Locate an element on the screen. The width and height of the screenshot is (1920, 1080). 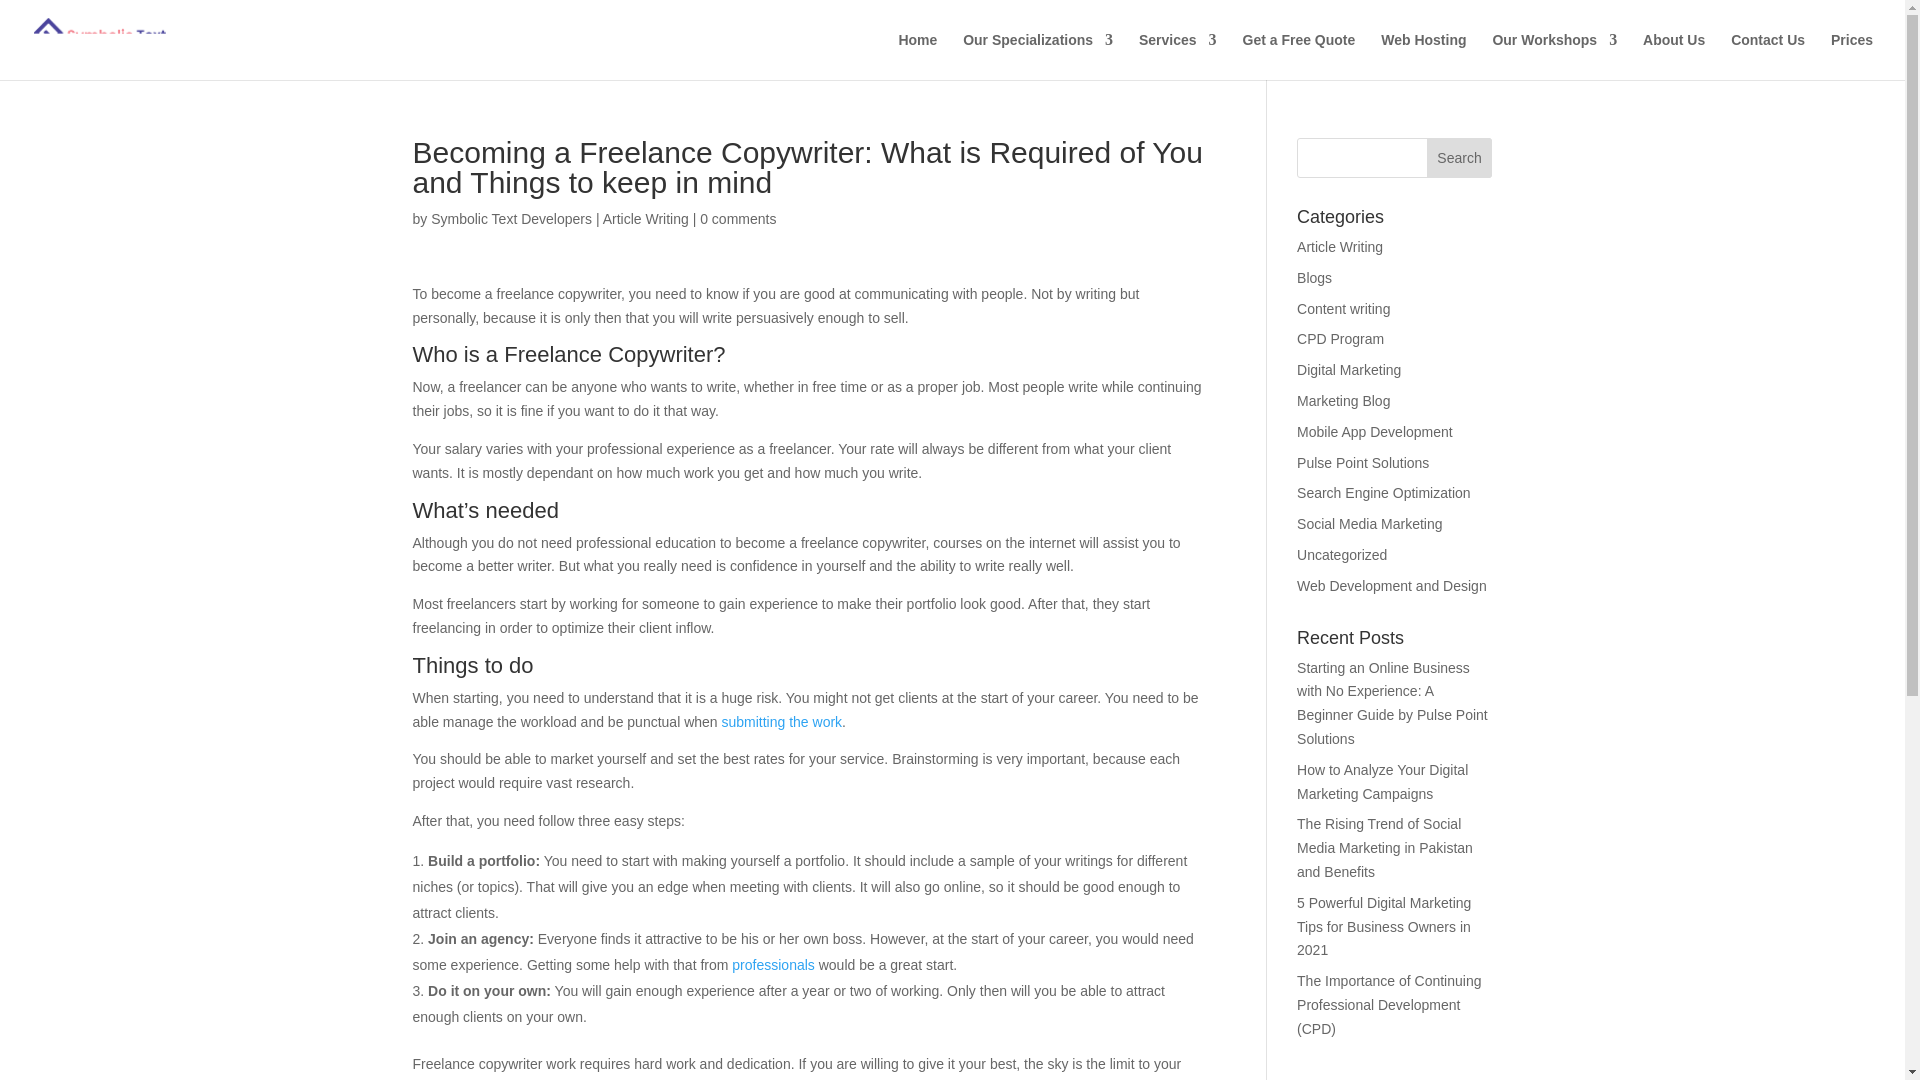
Symbolic Text Developers is located at coordinates (510, 218).